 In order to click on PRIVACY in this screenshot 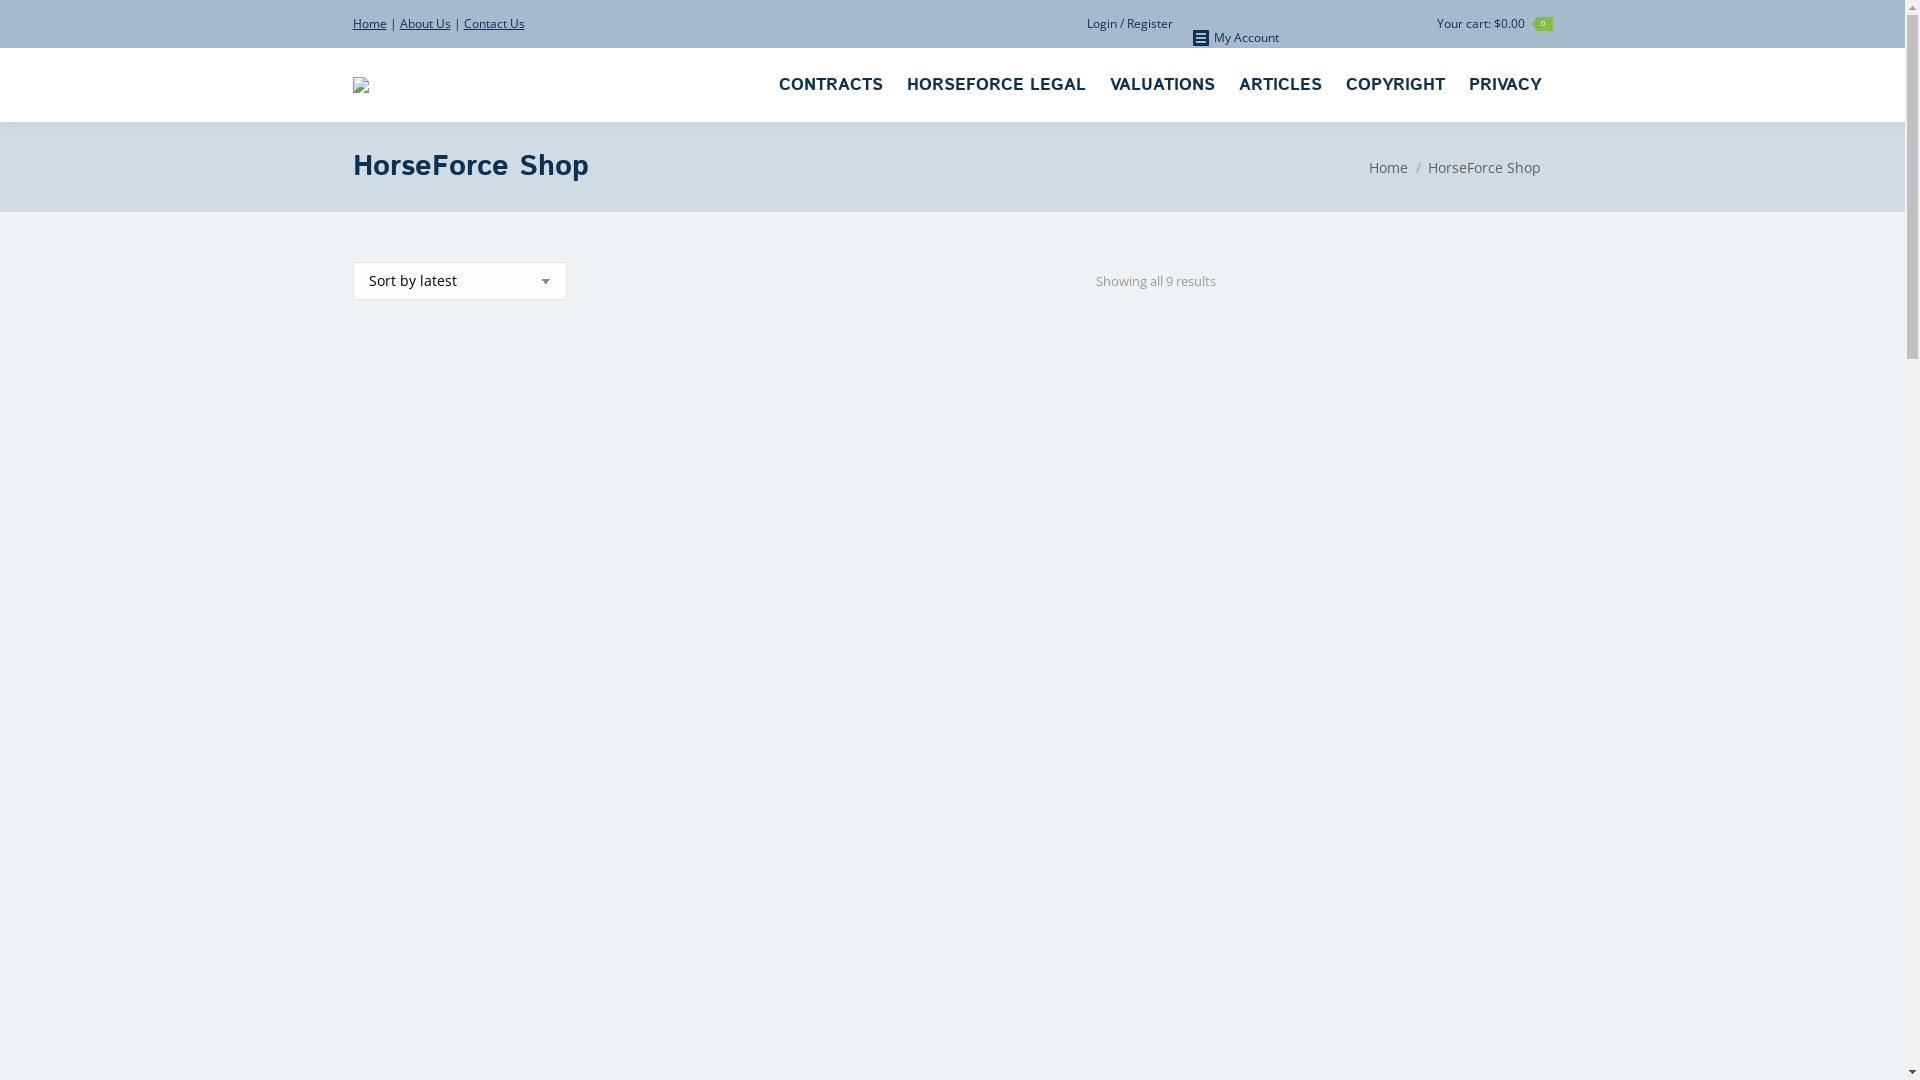, I will do `click(1504, 84)`.